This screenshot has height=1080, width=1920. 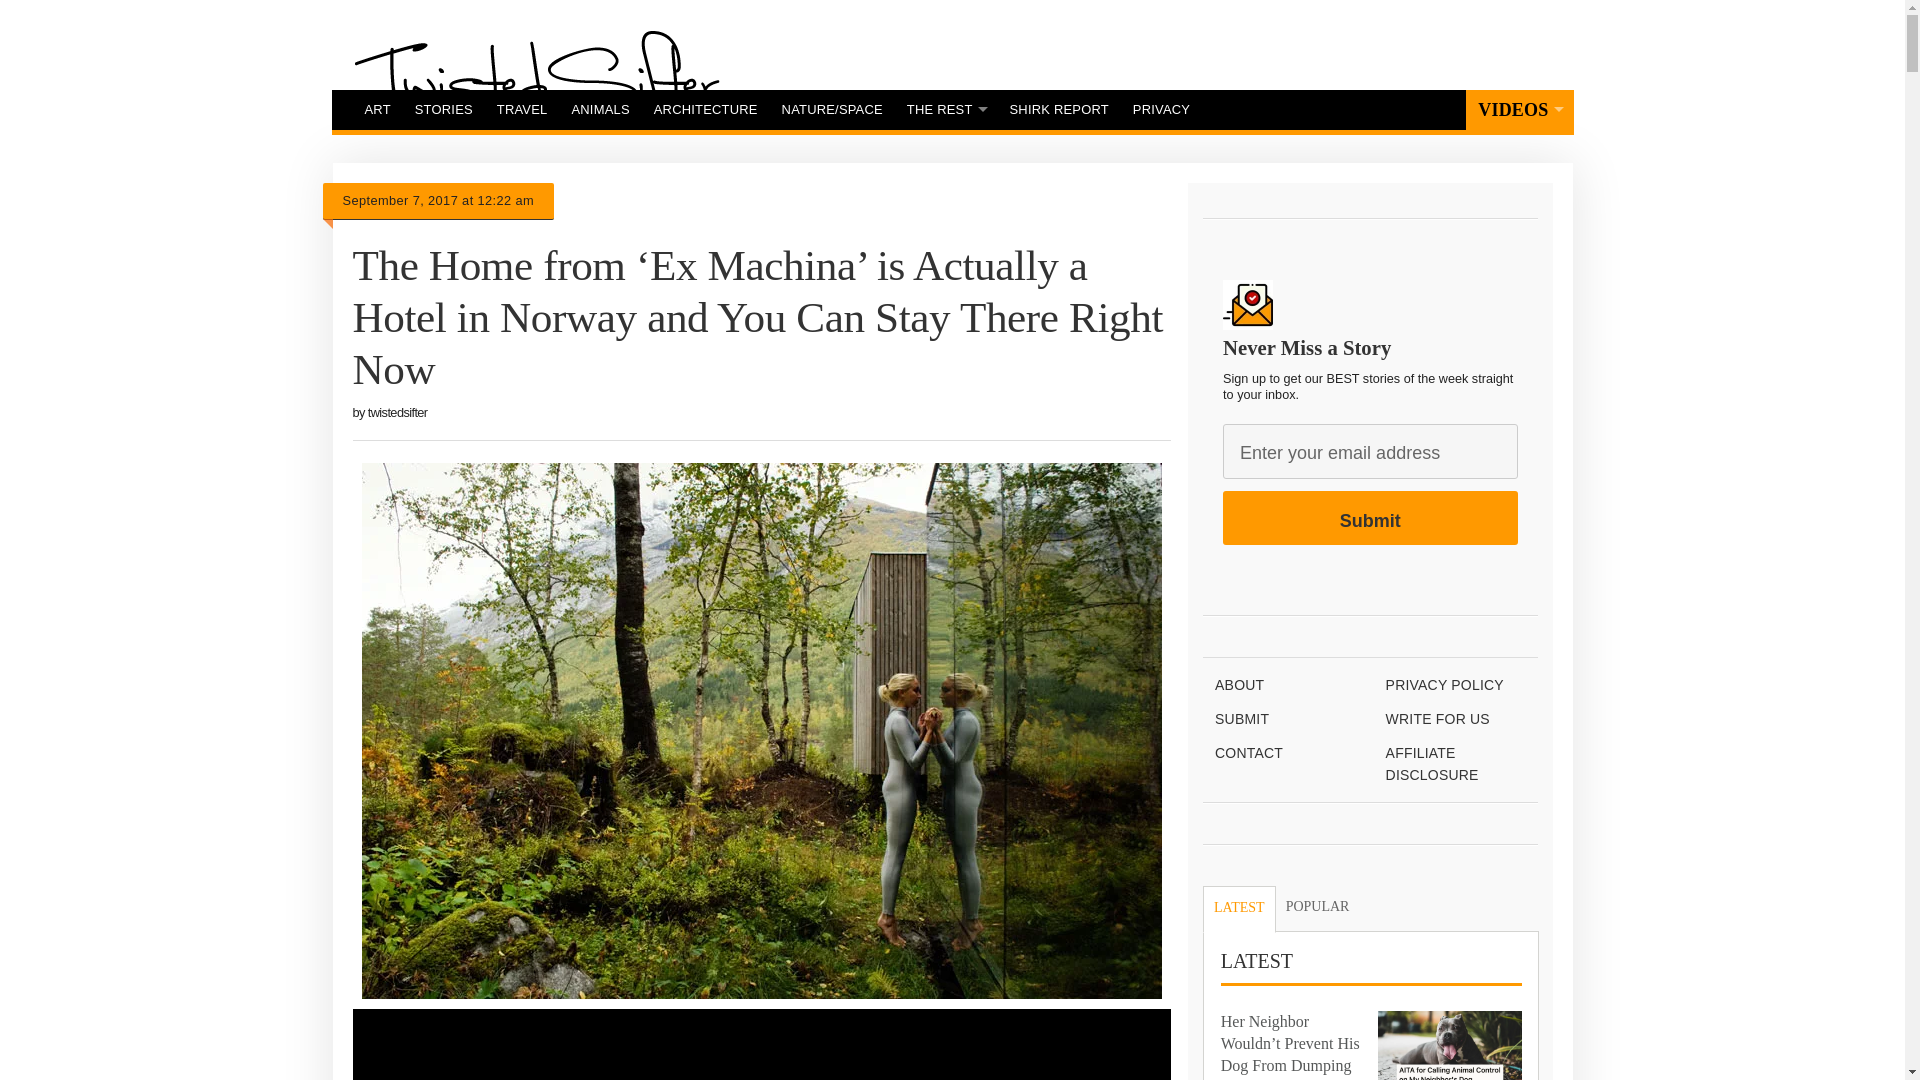 I want to click on PRIVACY, so click(x=1161, y=109).